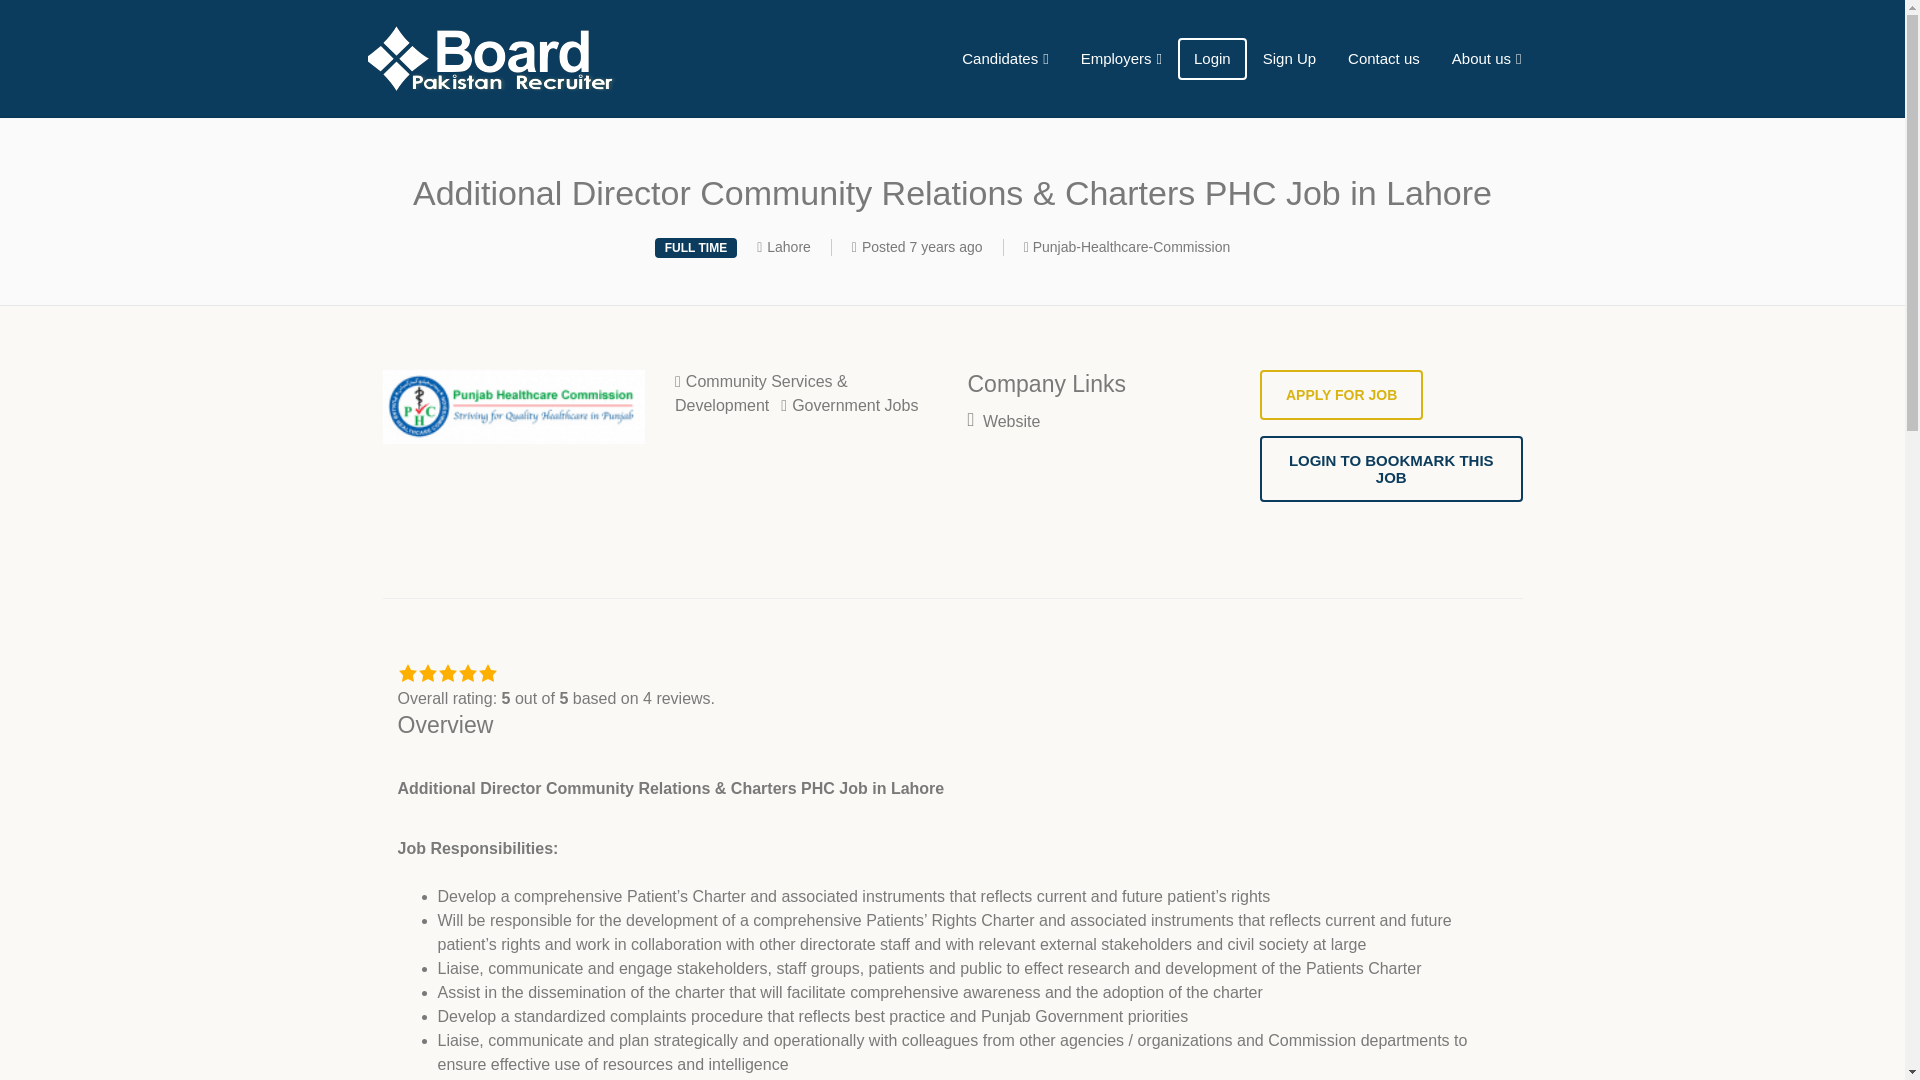 Image resolution: width=1920 pixels, height=1080 pixels. I want to click on Government Jobs, so click(849, 405).